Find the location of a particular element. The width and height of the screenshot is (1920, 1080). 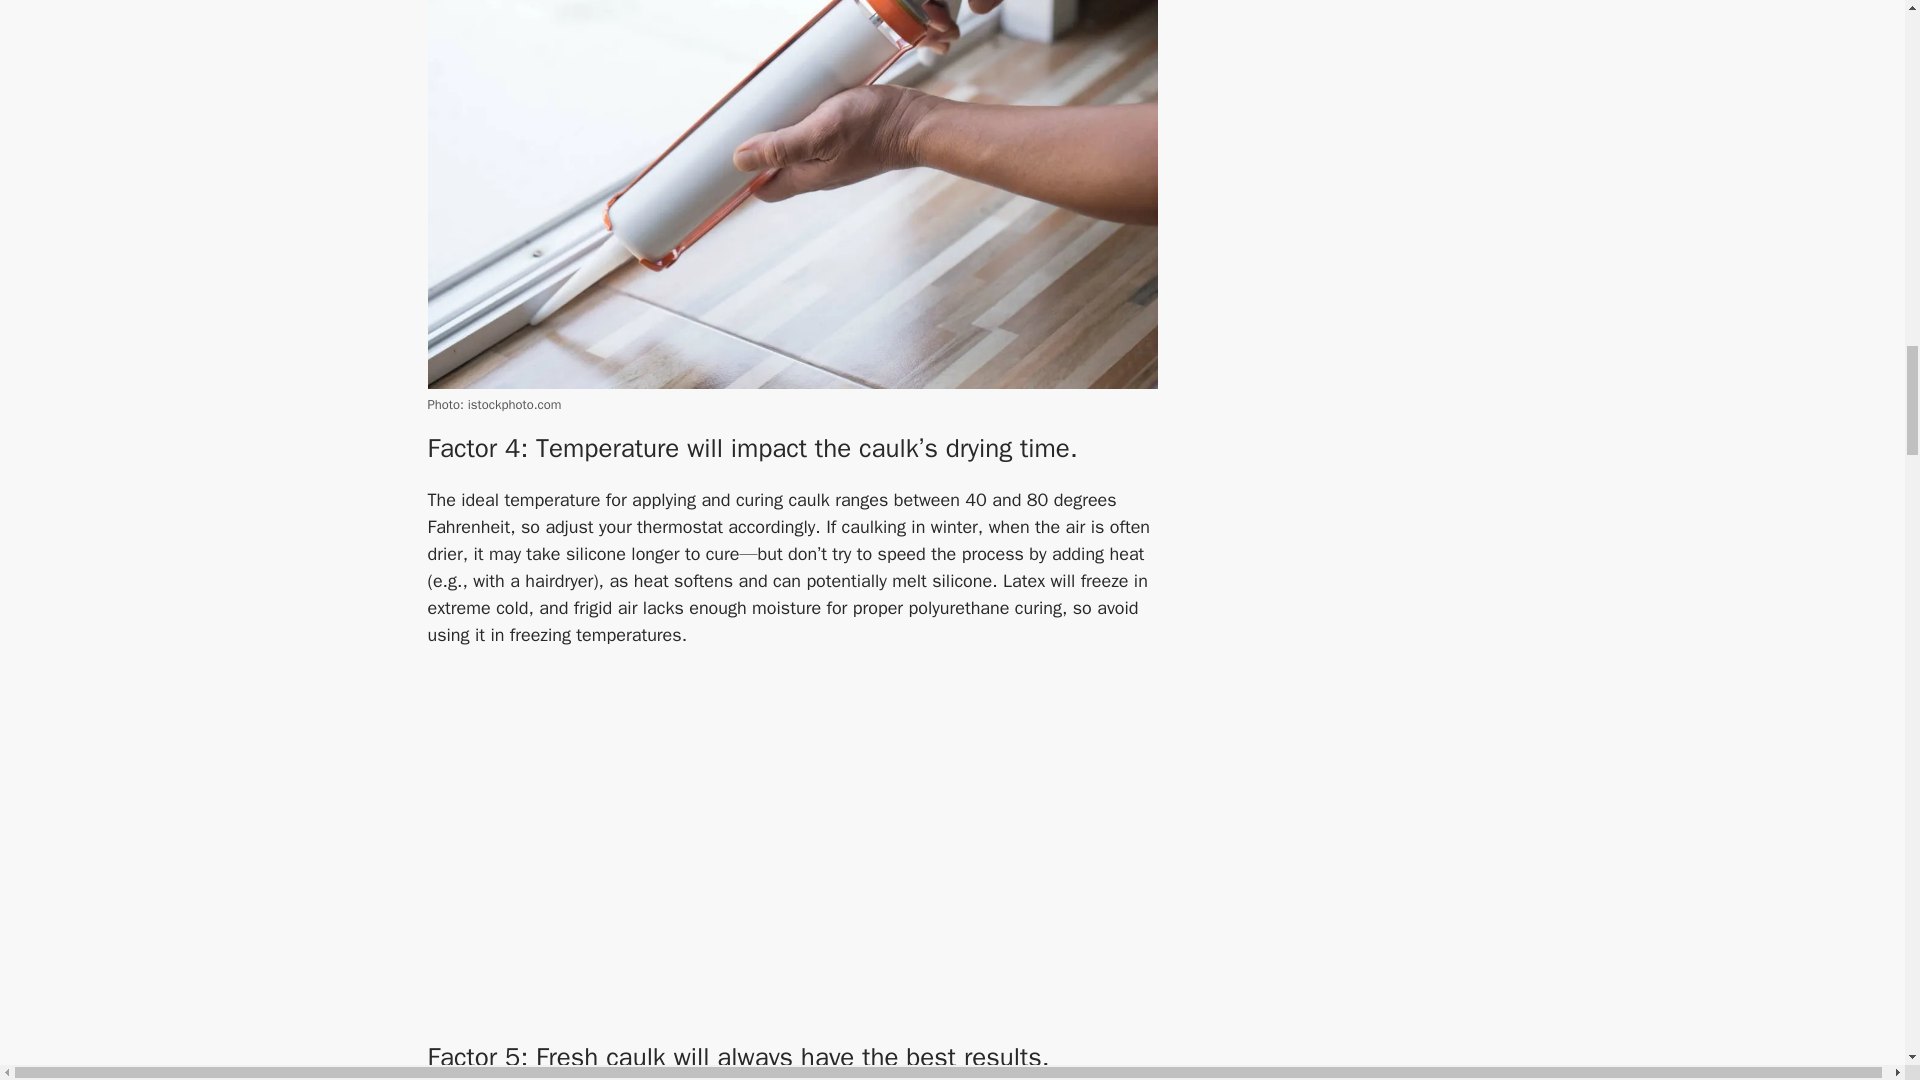

3rd party ad content is located at coordinates (1522, 124).